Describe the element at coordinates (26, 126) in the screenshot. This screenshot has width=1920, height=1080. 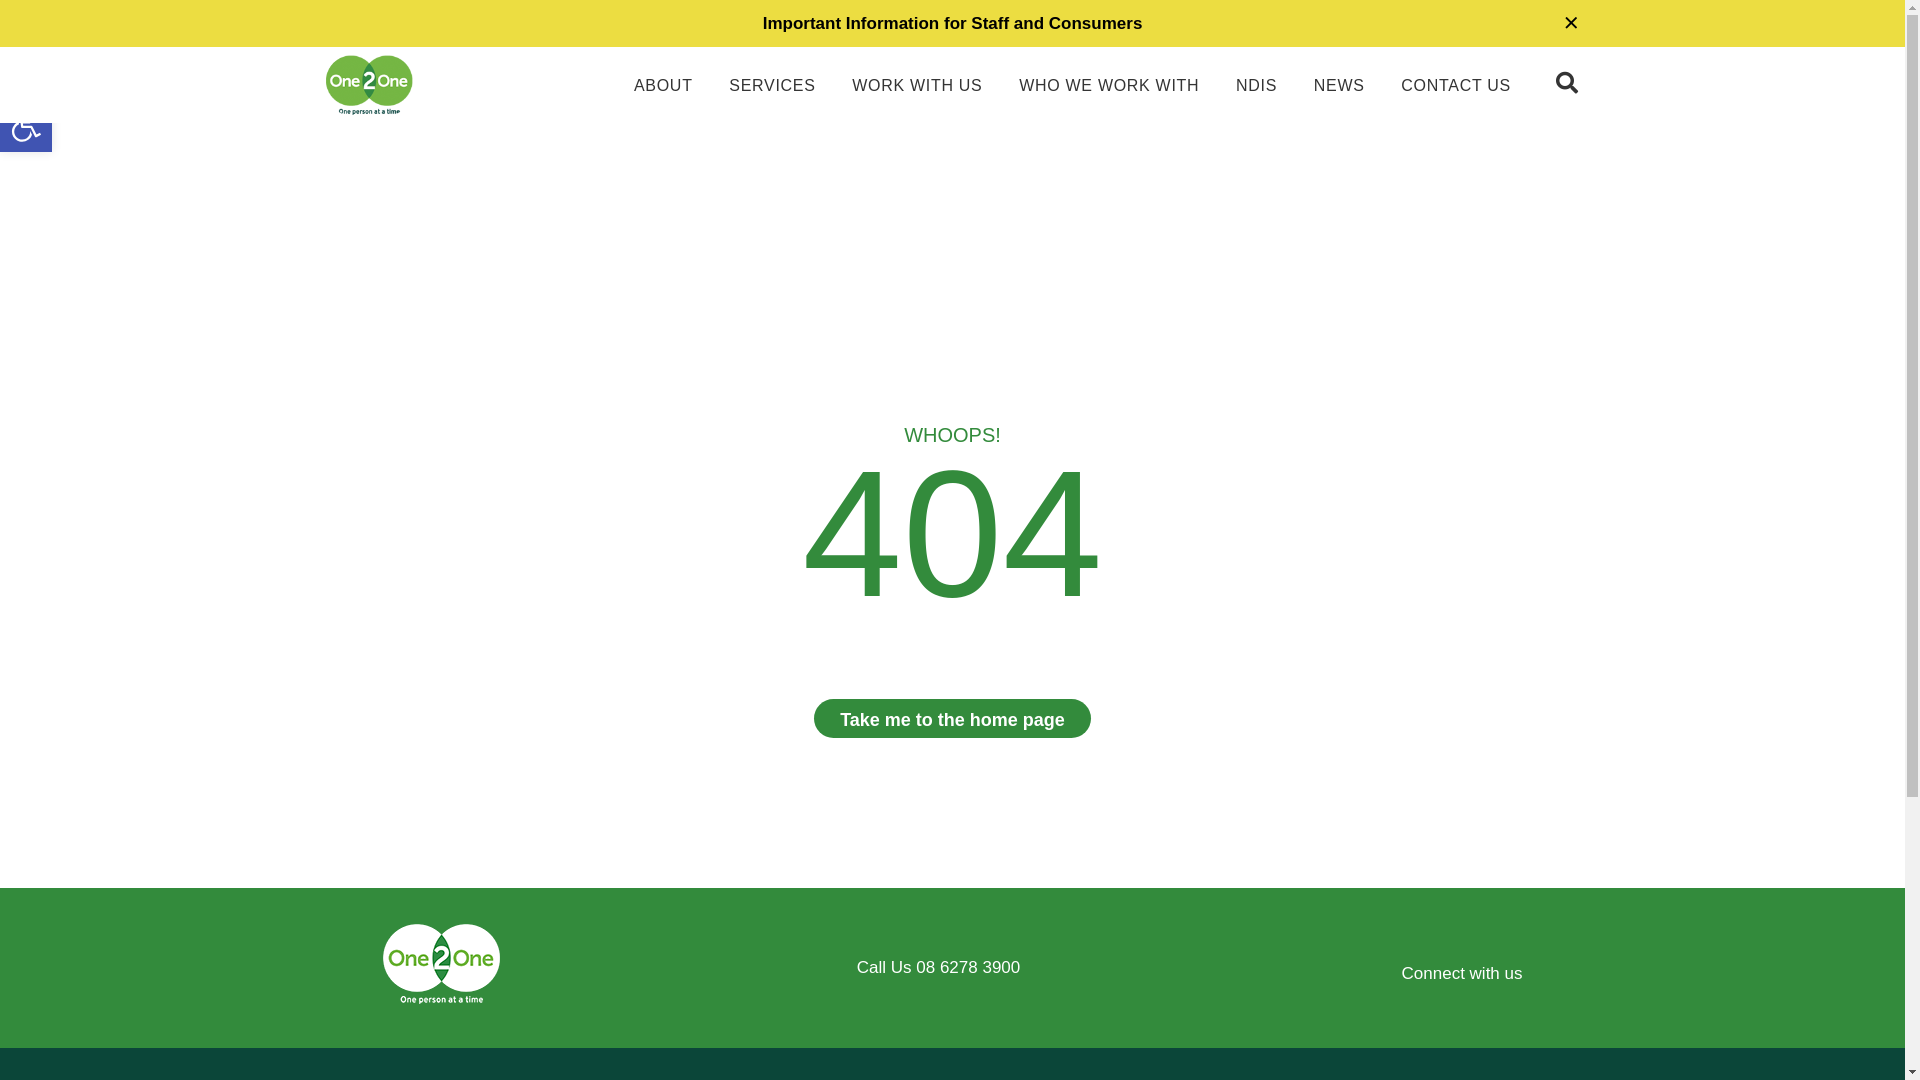
I see `Open toolbar` at that location.